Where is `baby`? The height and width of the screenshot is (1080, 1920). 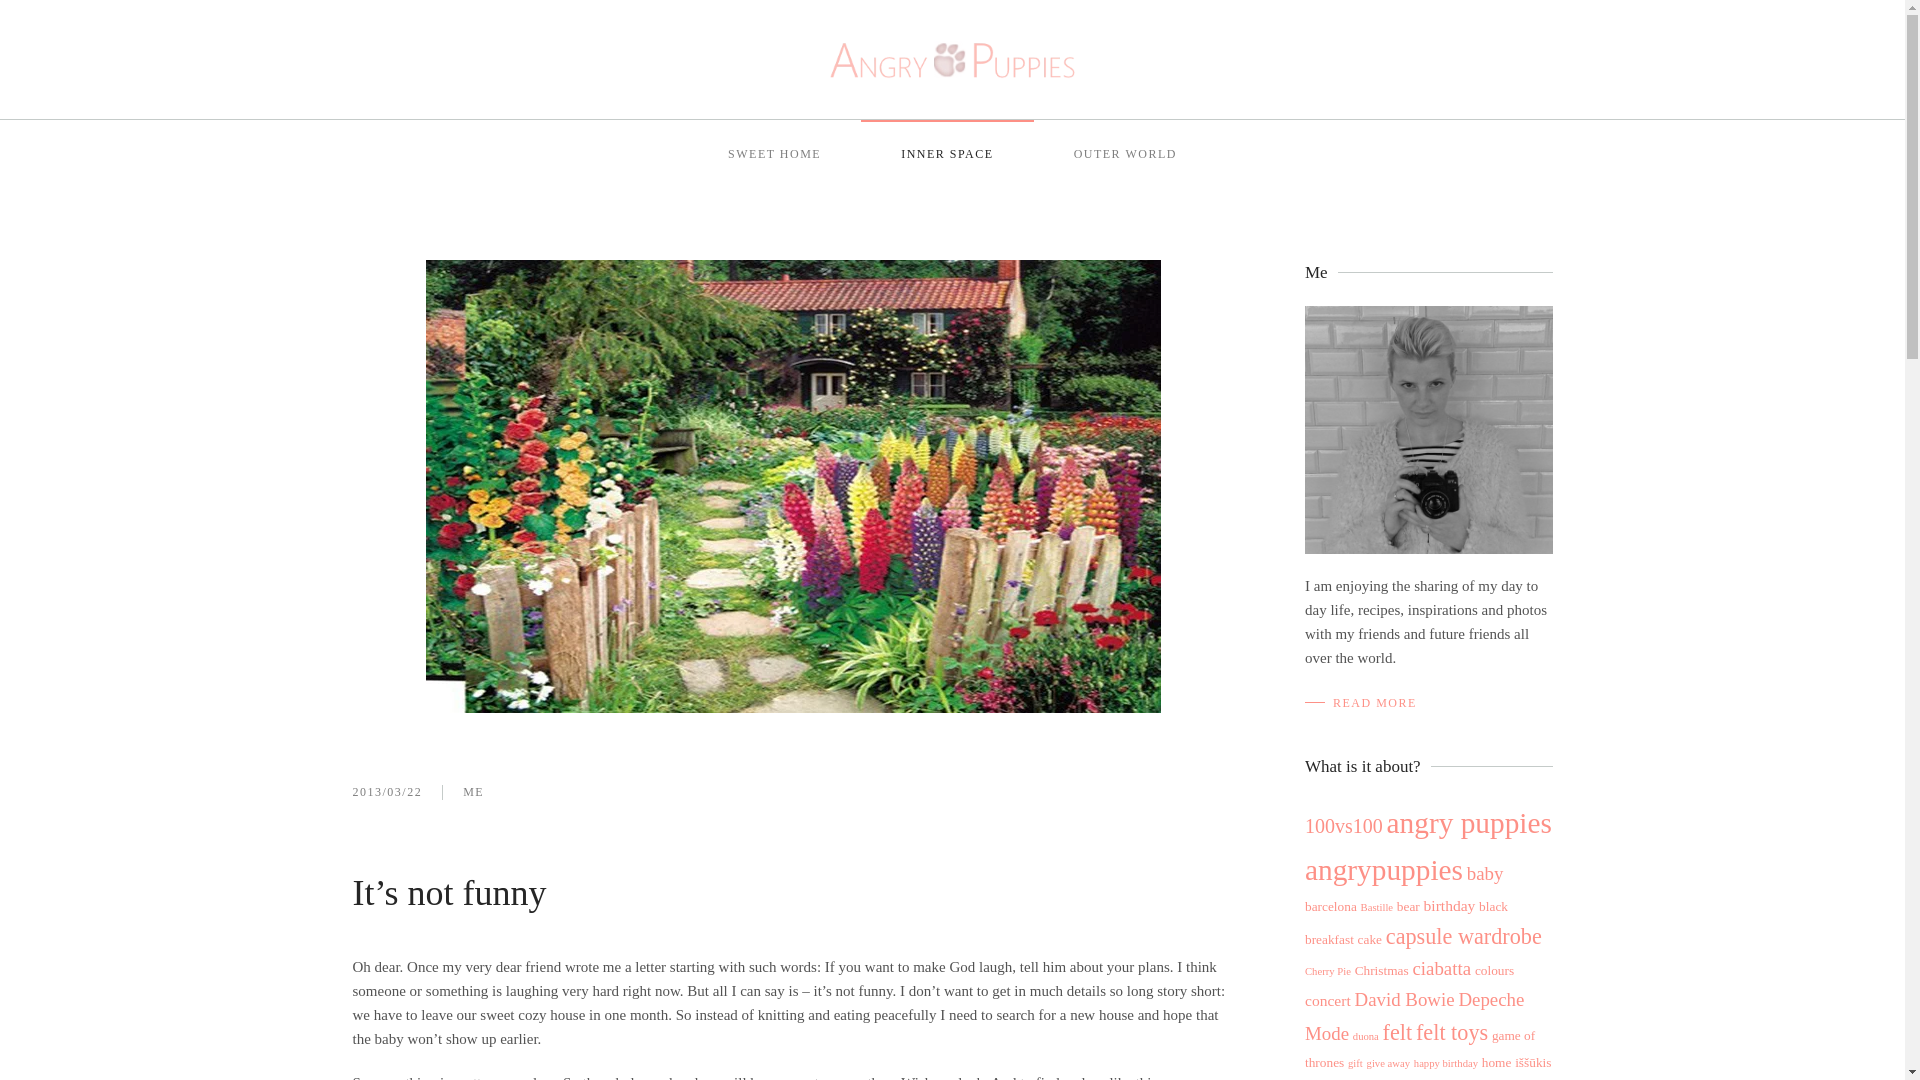 baby is located at coordinates (1484, 873).